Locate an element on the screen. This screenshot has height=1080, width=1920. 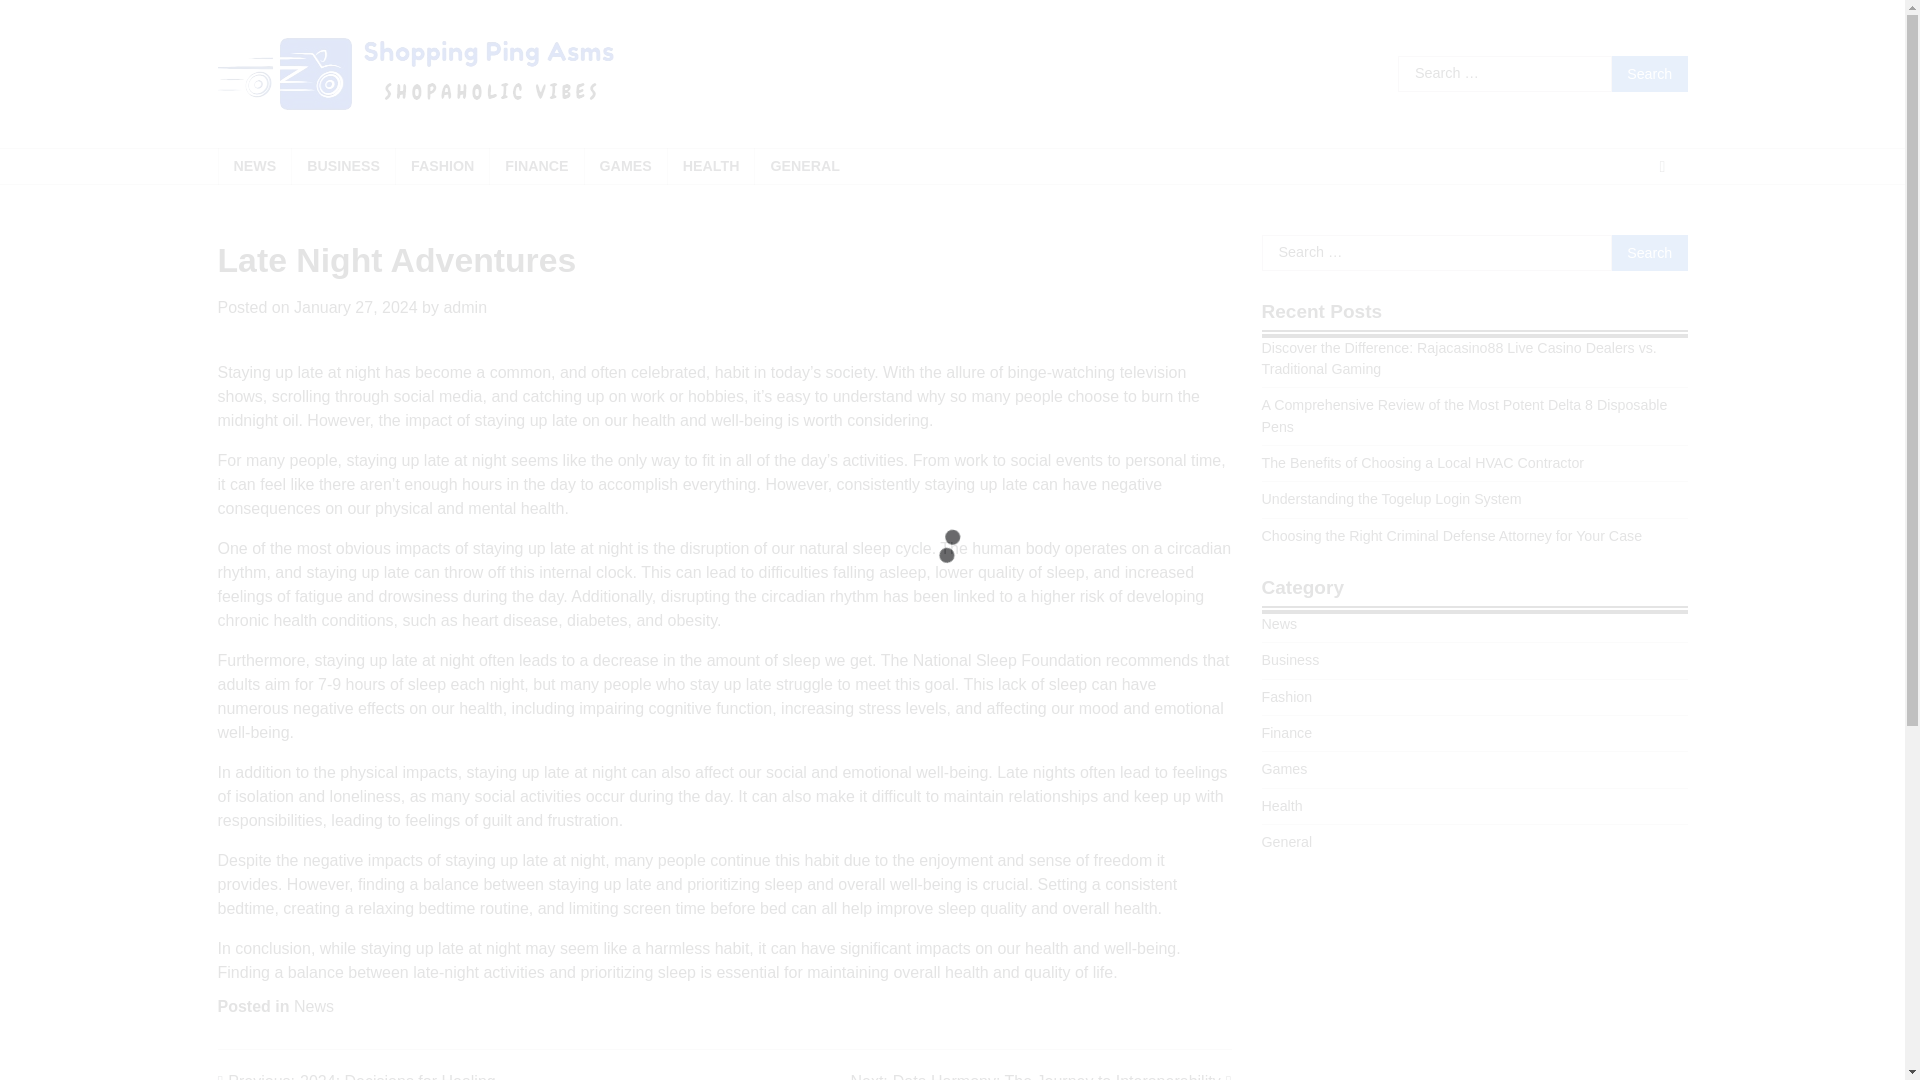
News is located at coordinates (314, 1006).